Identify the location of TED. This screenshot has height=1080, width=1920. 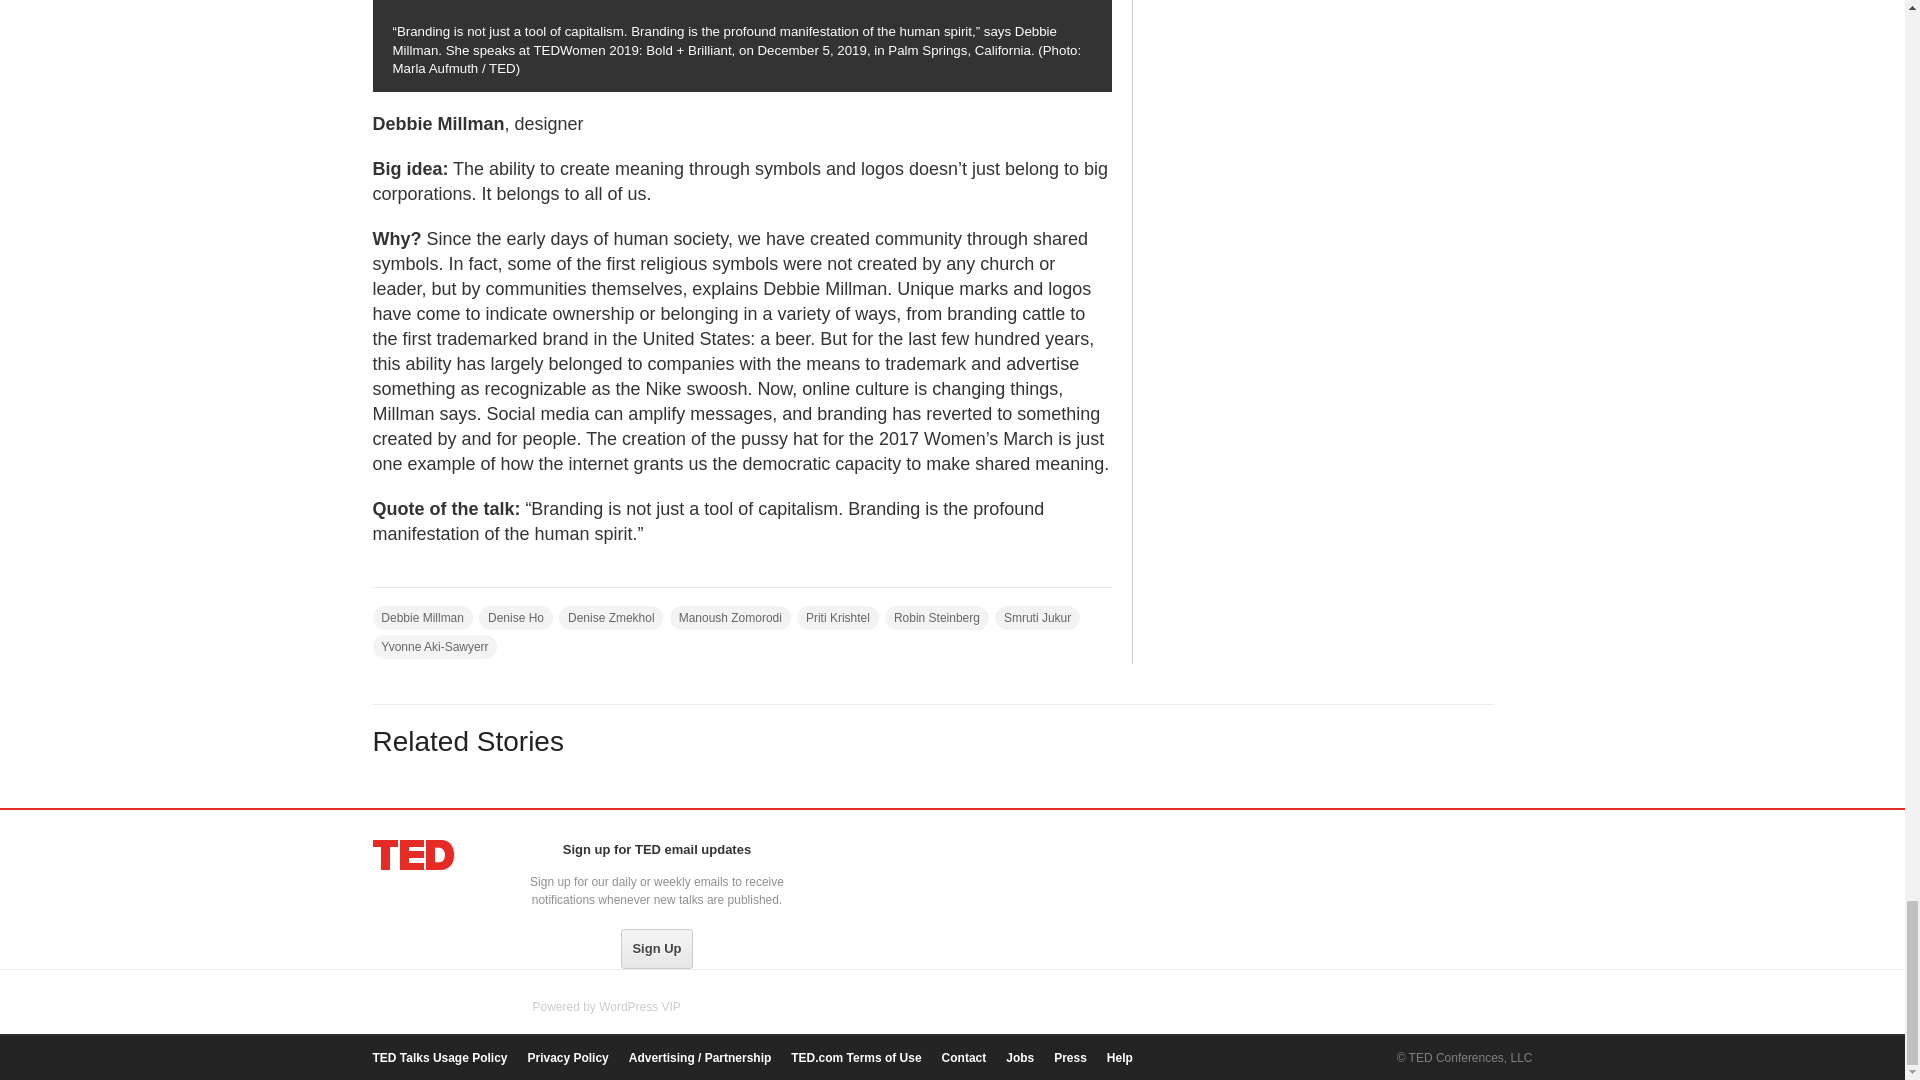
(414, 855).